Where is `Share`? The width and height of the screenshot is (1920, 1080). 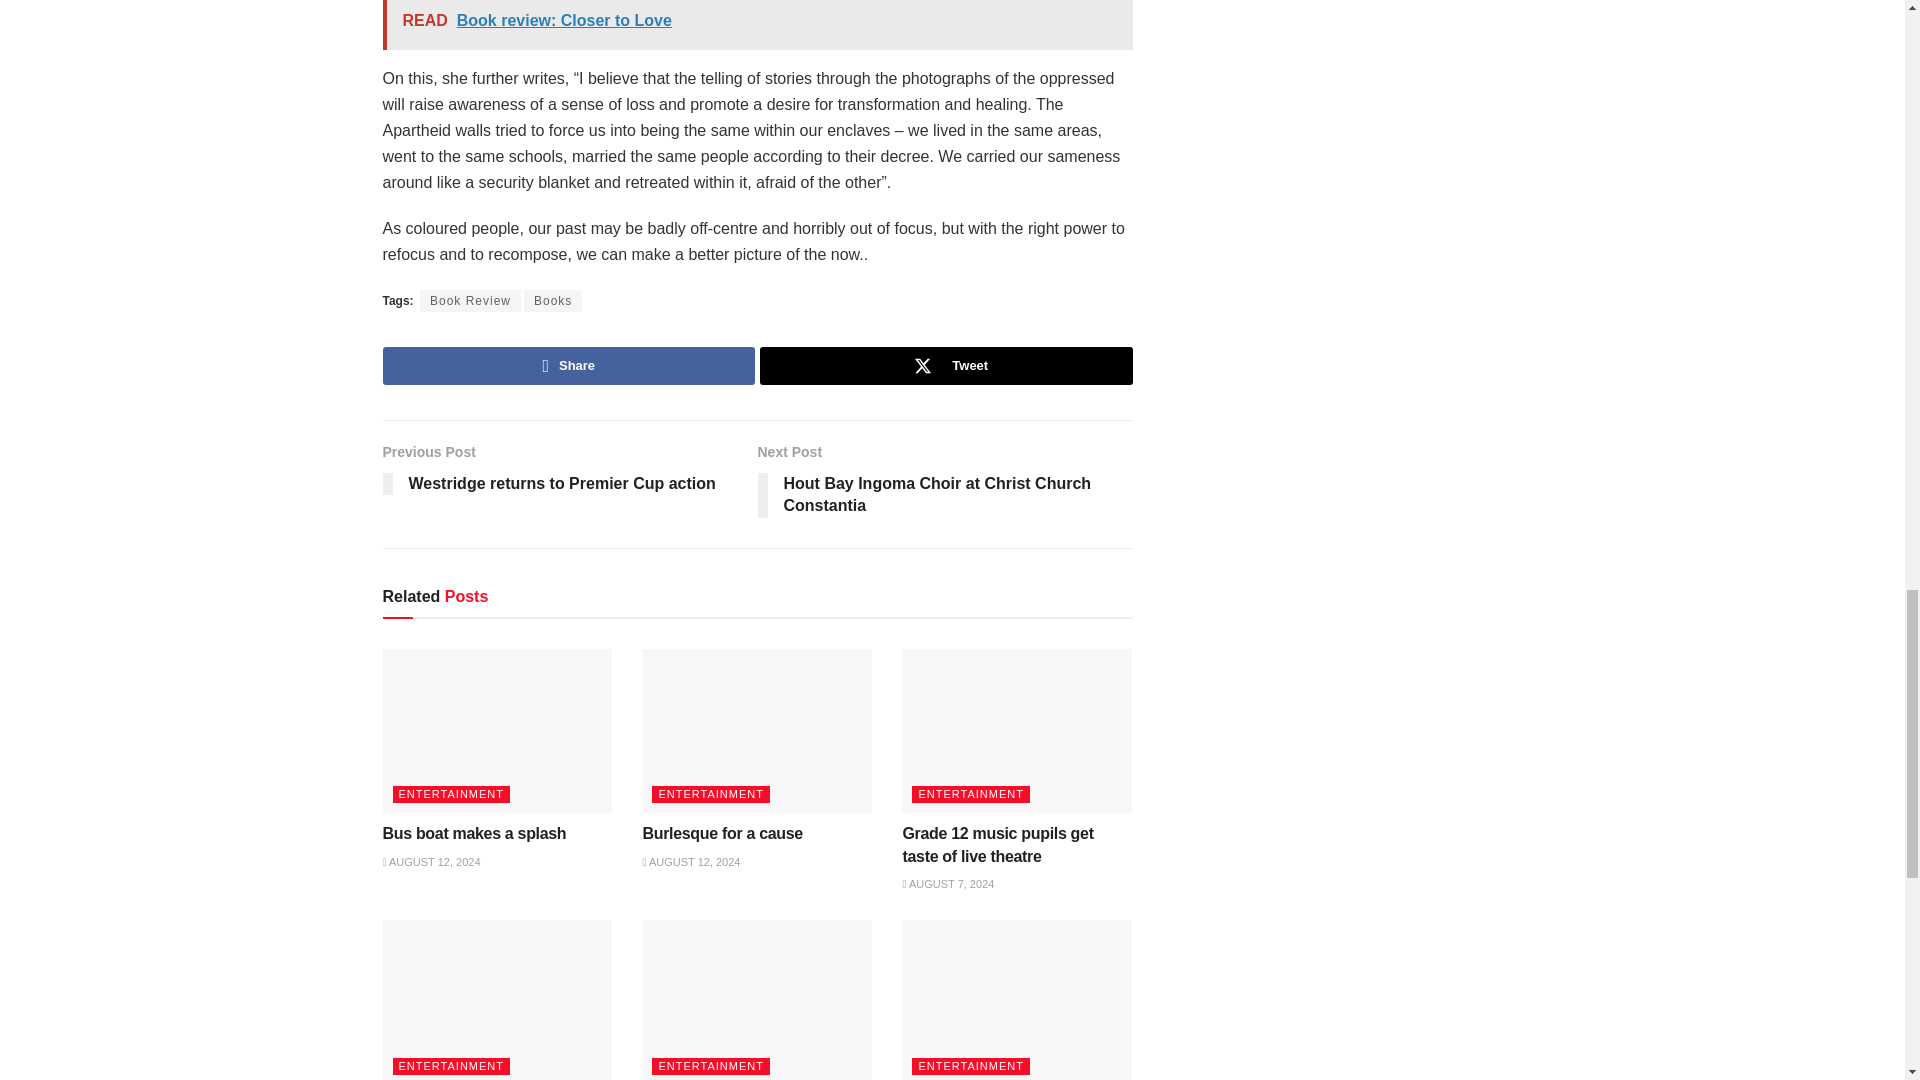 Share is located at coordinates (568, 365).